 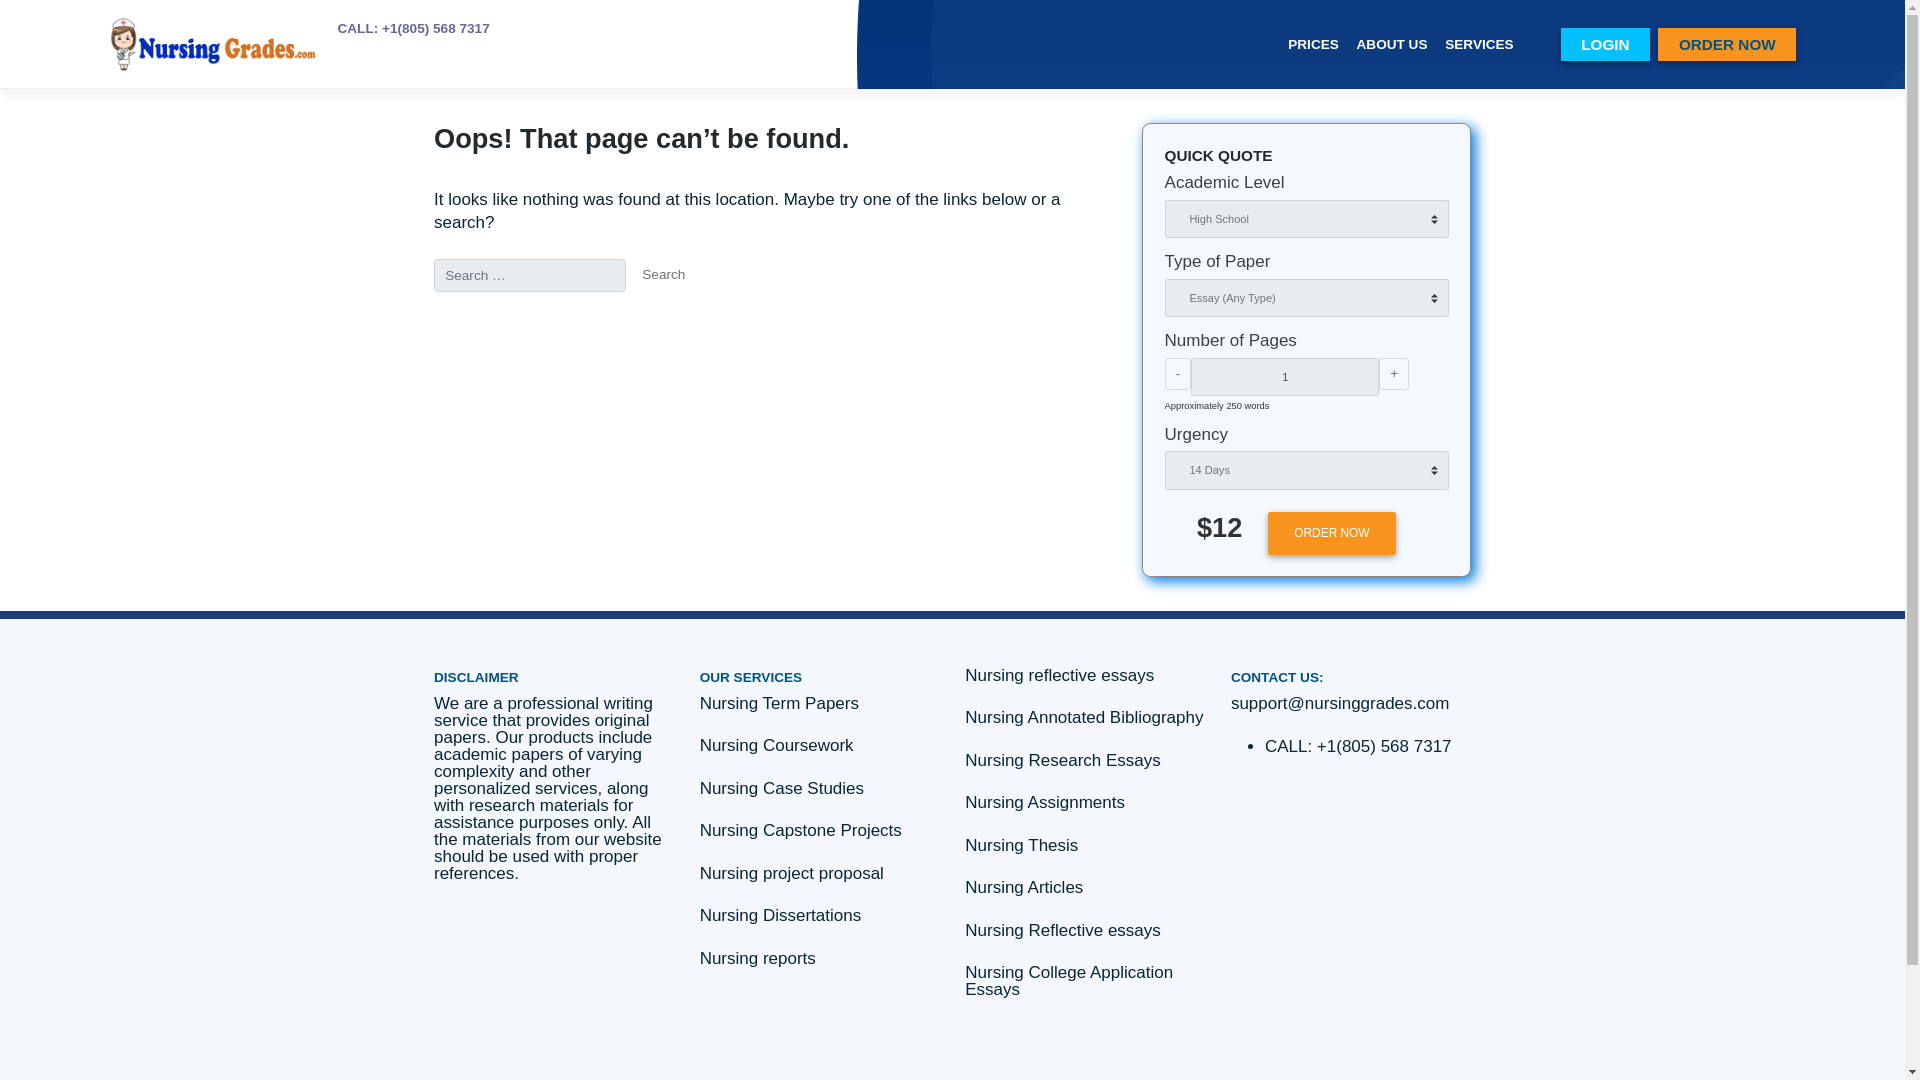 I want to click on SERVICES, so click(x=1740, y=52).